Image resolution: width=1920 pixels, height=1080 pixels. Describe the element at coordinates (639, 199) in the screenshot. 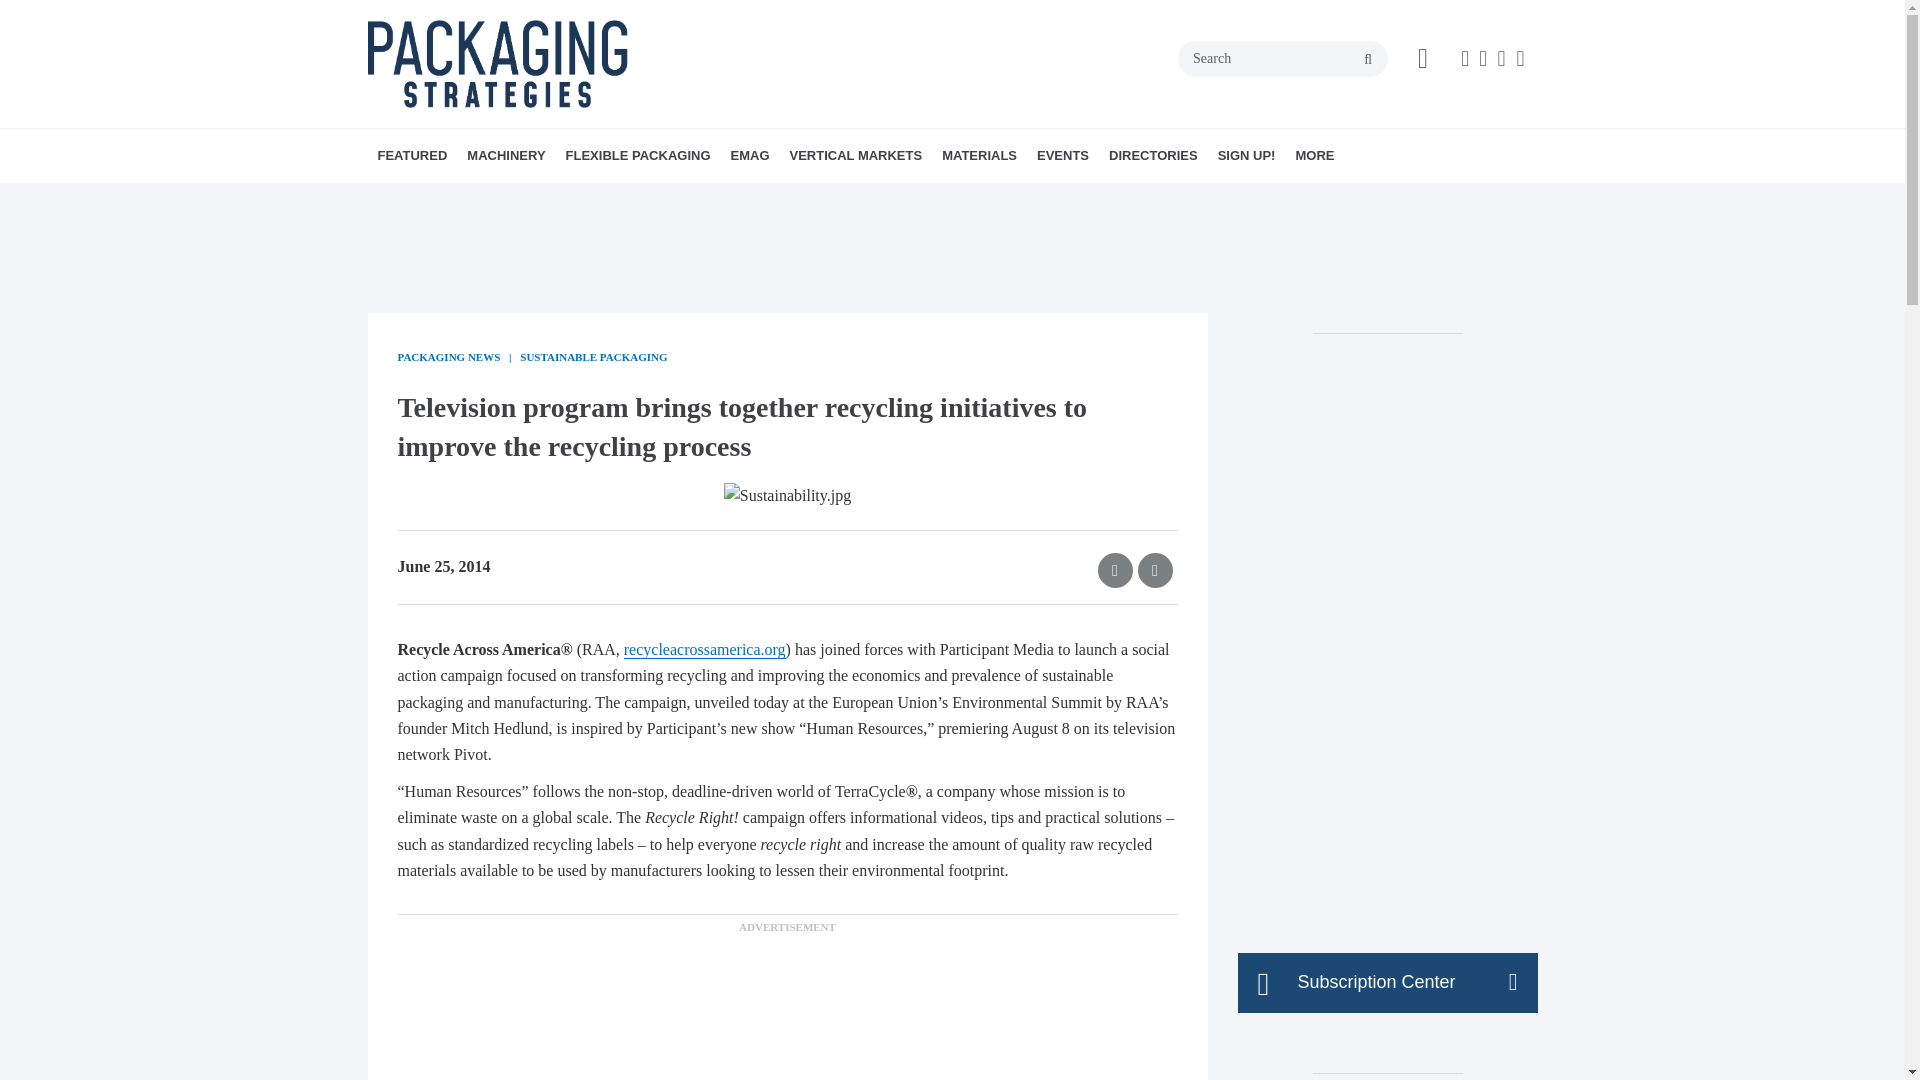

I see `LABELING` at that location.